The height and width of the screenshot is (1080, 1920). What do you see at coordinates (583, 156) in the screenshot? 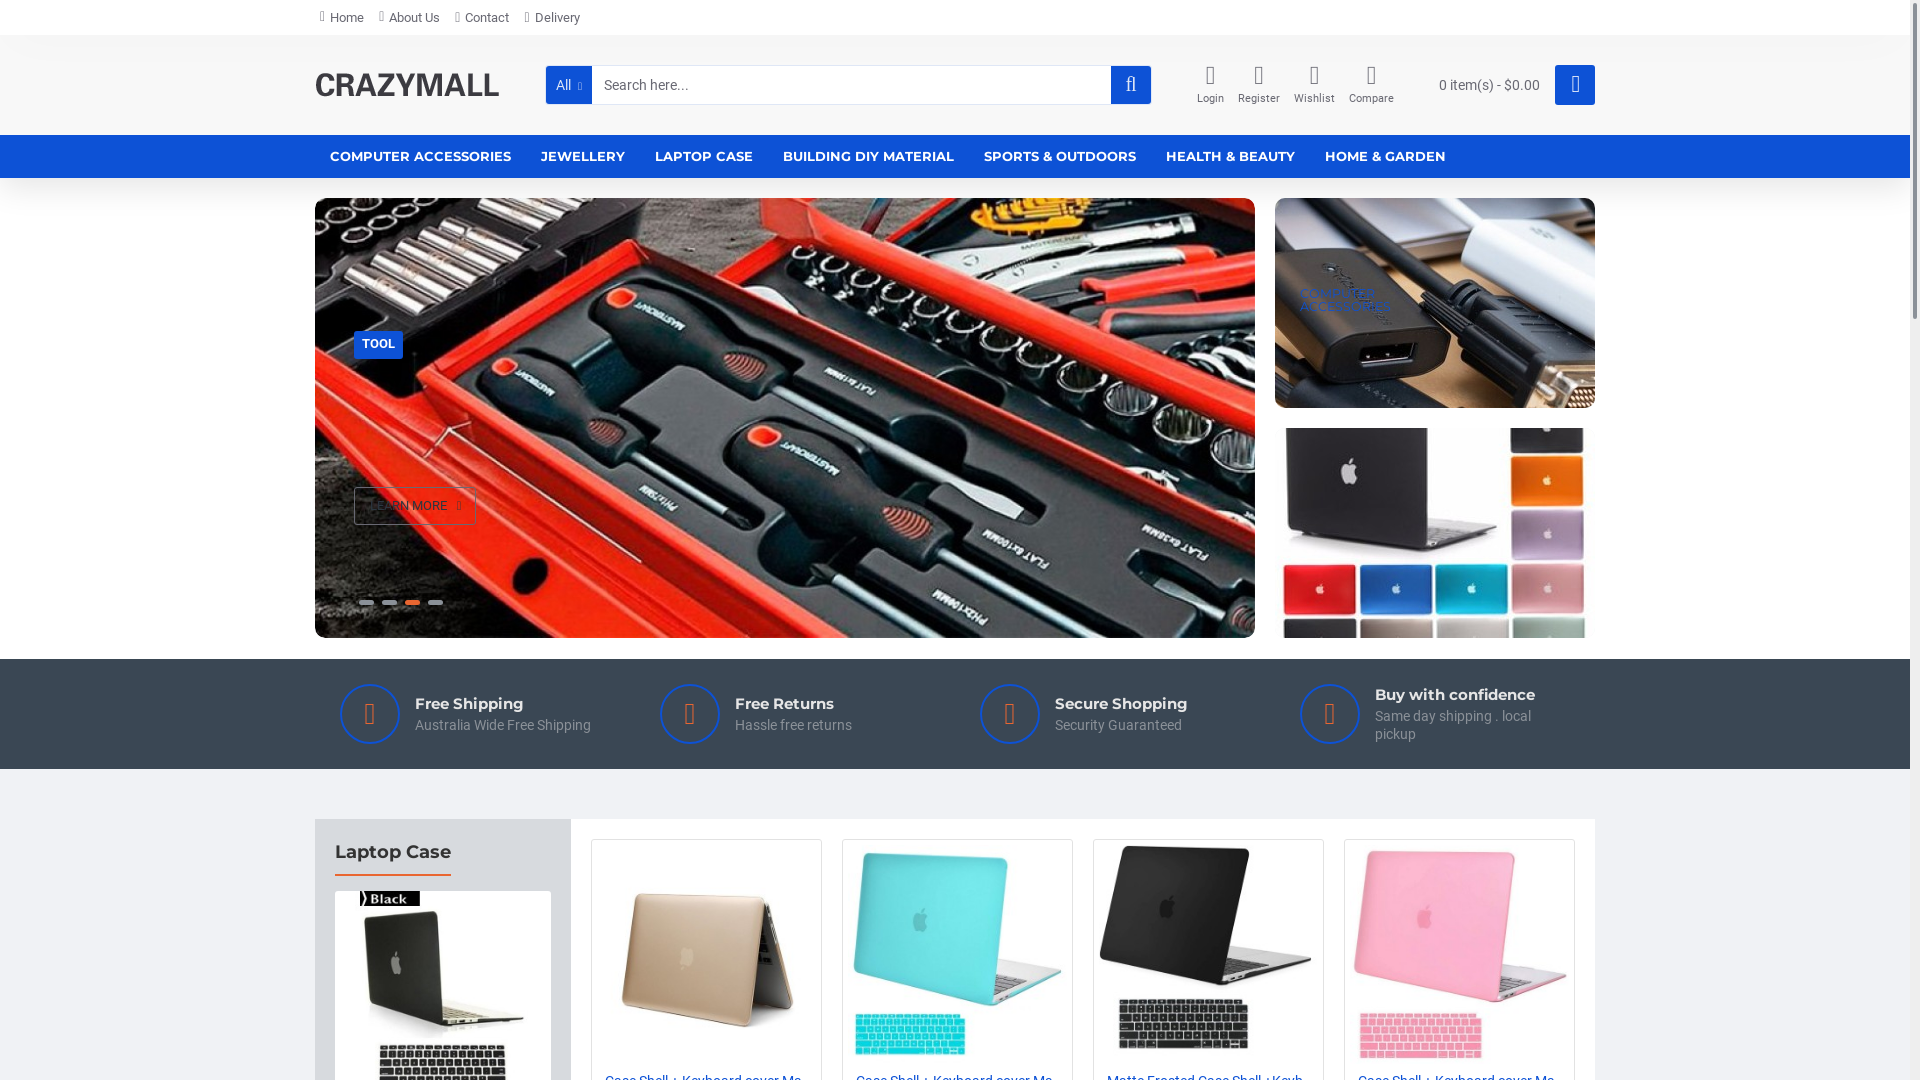
I see `JEWELLERY` at bounding box center [583, 156].